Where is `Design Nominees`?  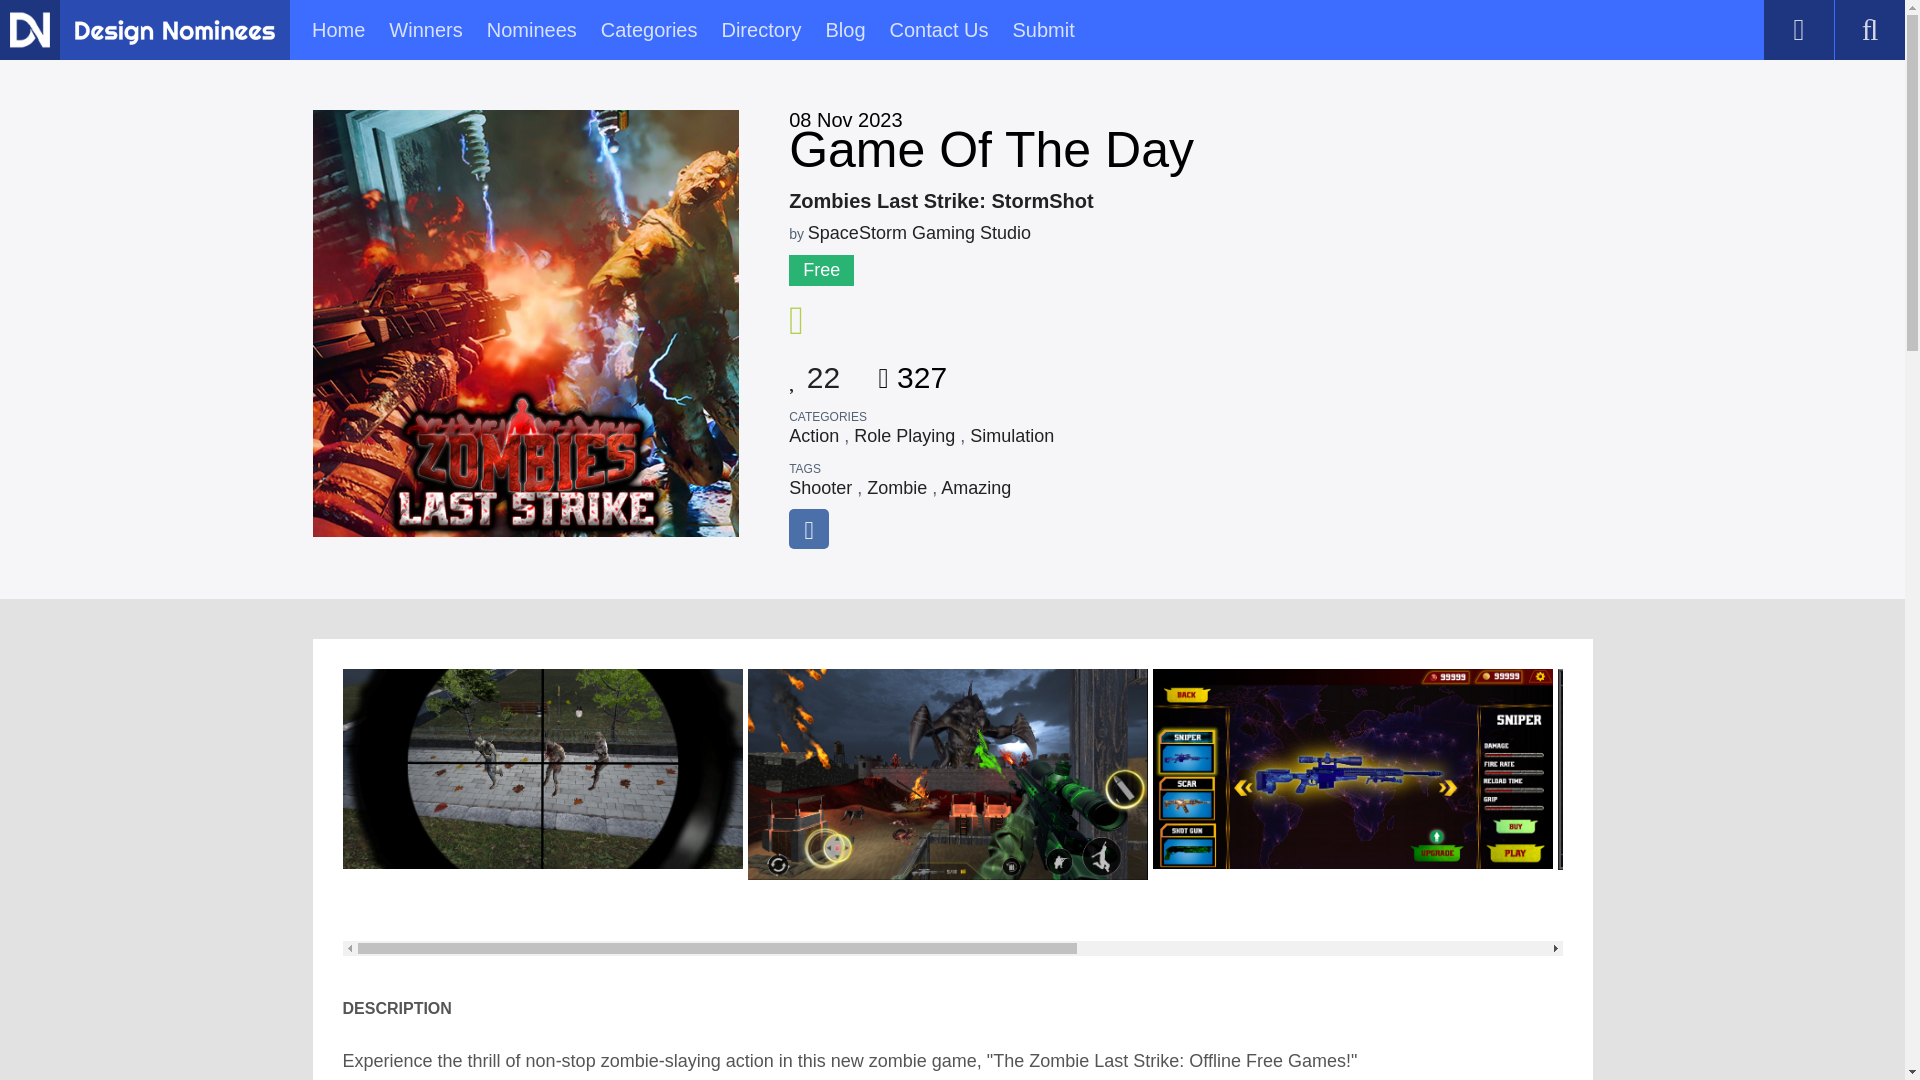 Design Nominees is located at coordinates (174, 32).